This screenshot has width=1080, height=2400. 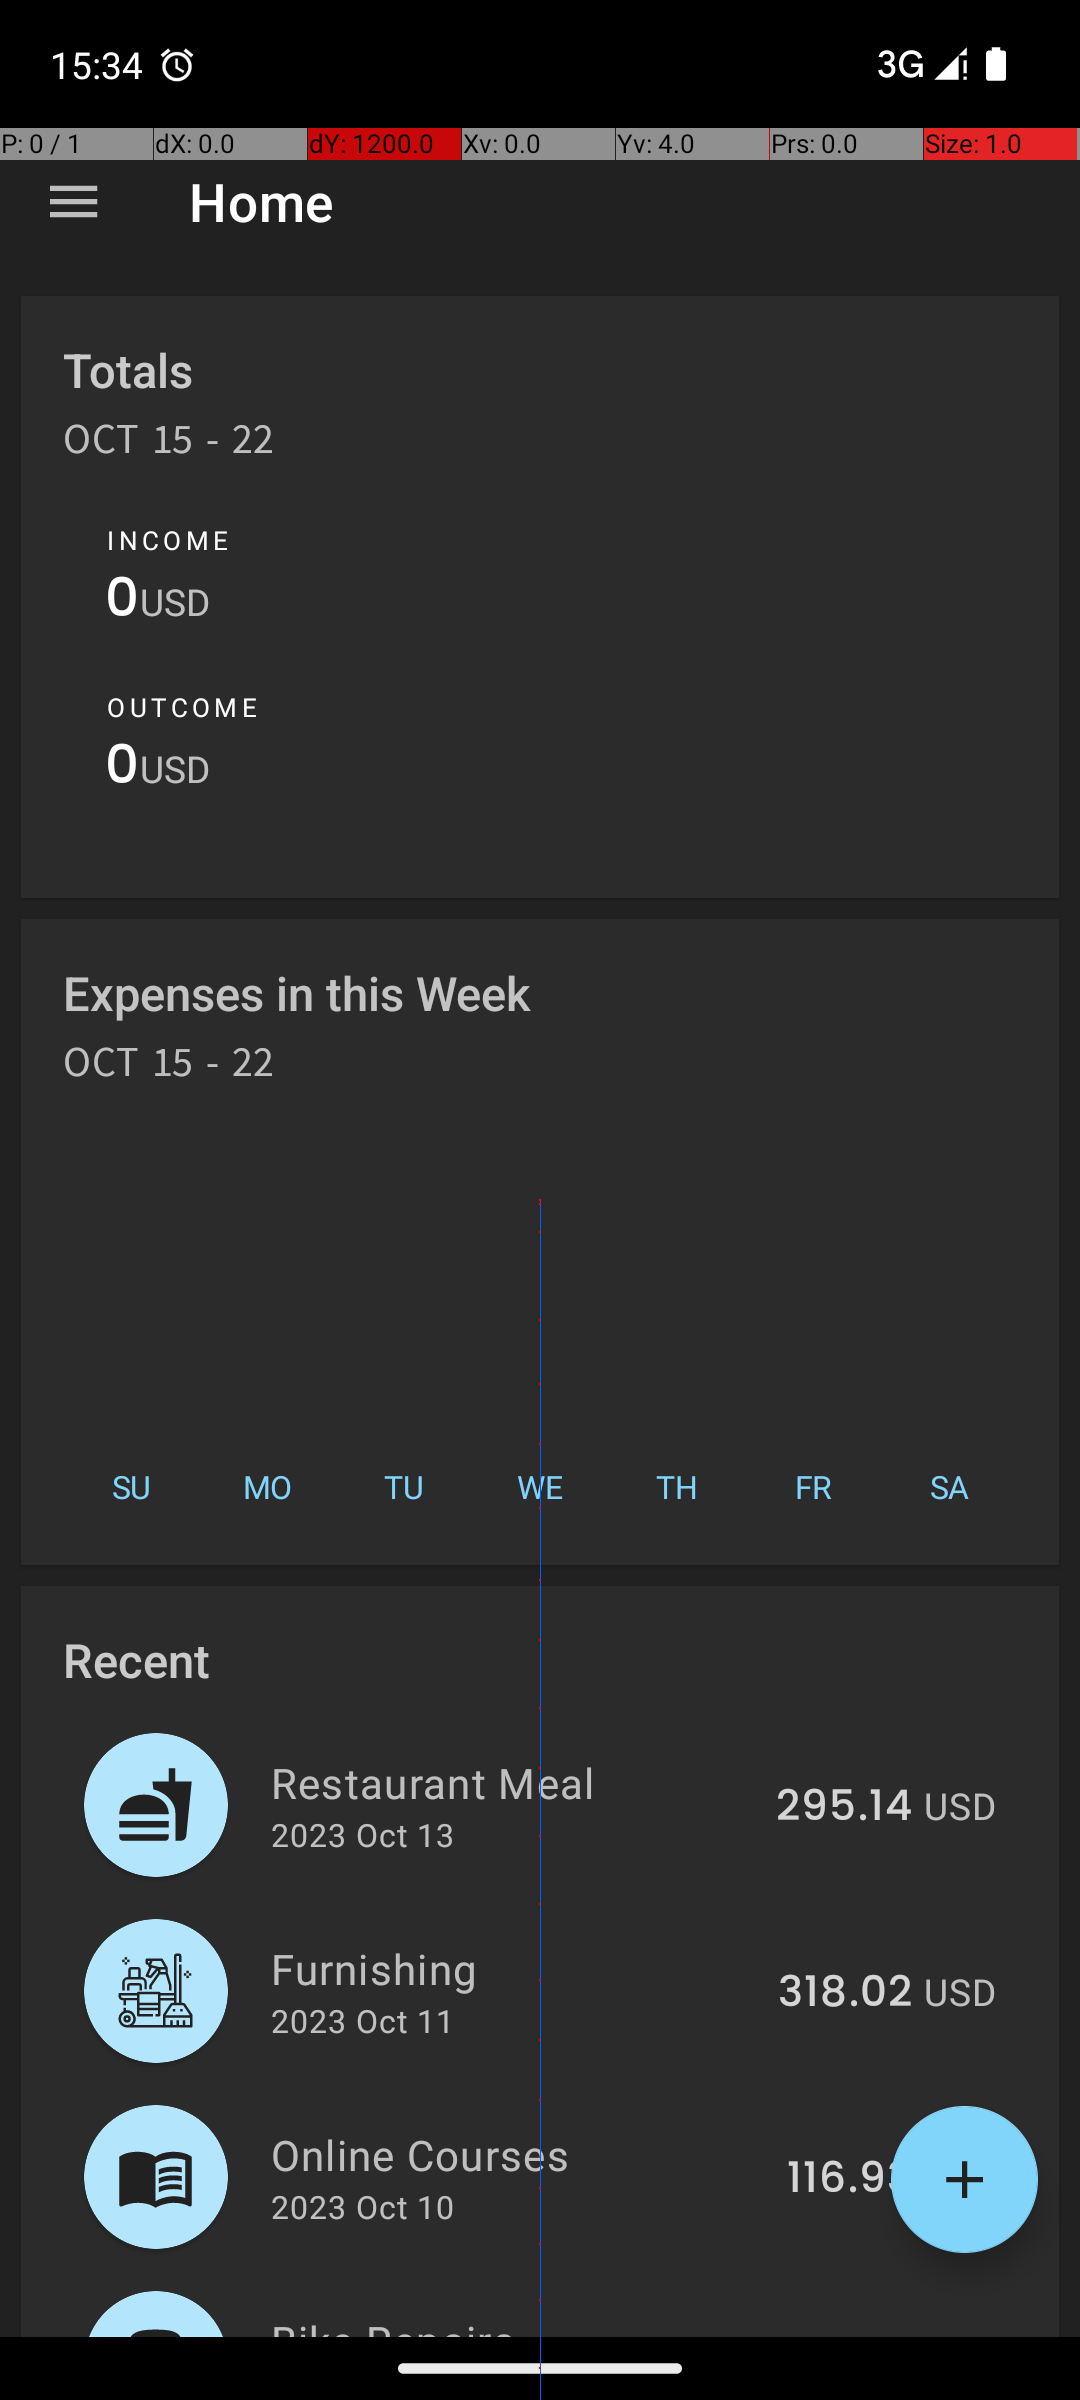 I want to click on Furnishing, so click(x=513, y=1968).